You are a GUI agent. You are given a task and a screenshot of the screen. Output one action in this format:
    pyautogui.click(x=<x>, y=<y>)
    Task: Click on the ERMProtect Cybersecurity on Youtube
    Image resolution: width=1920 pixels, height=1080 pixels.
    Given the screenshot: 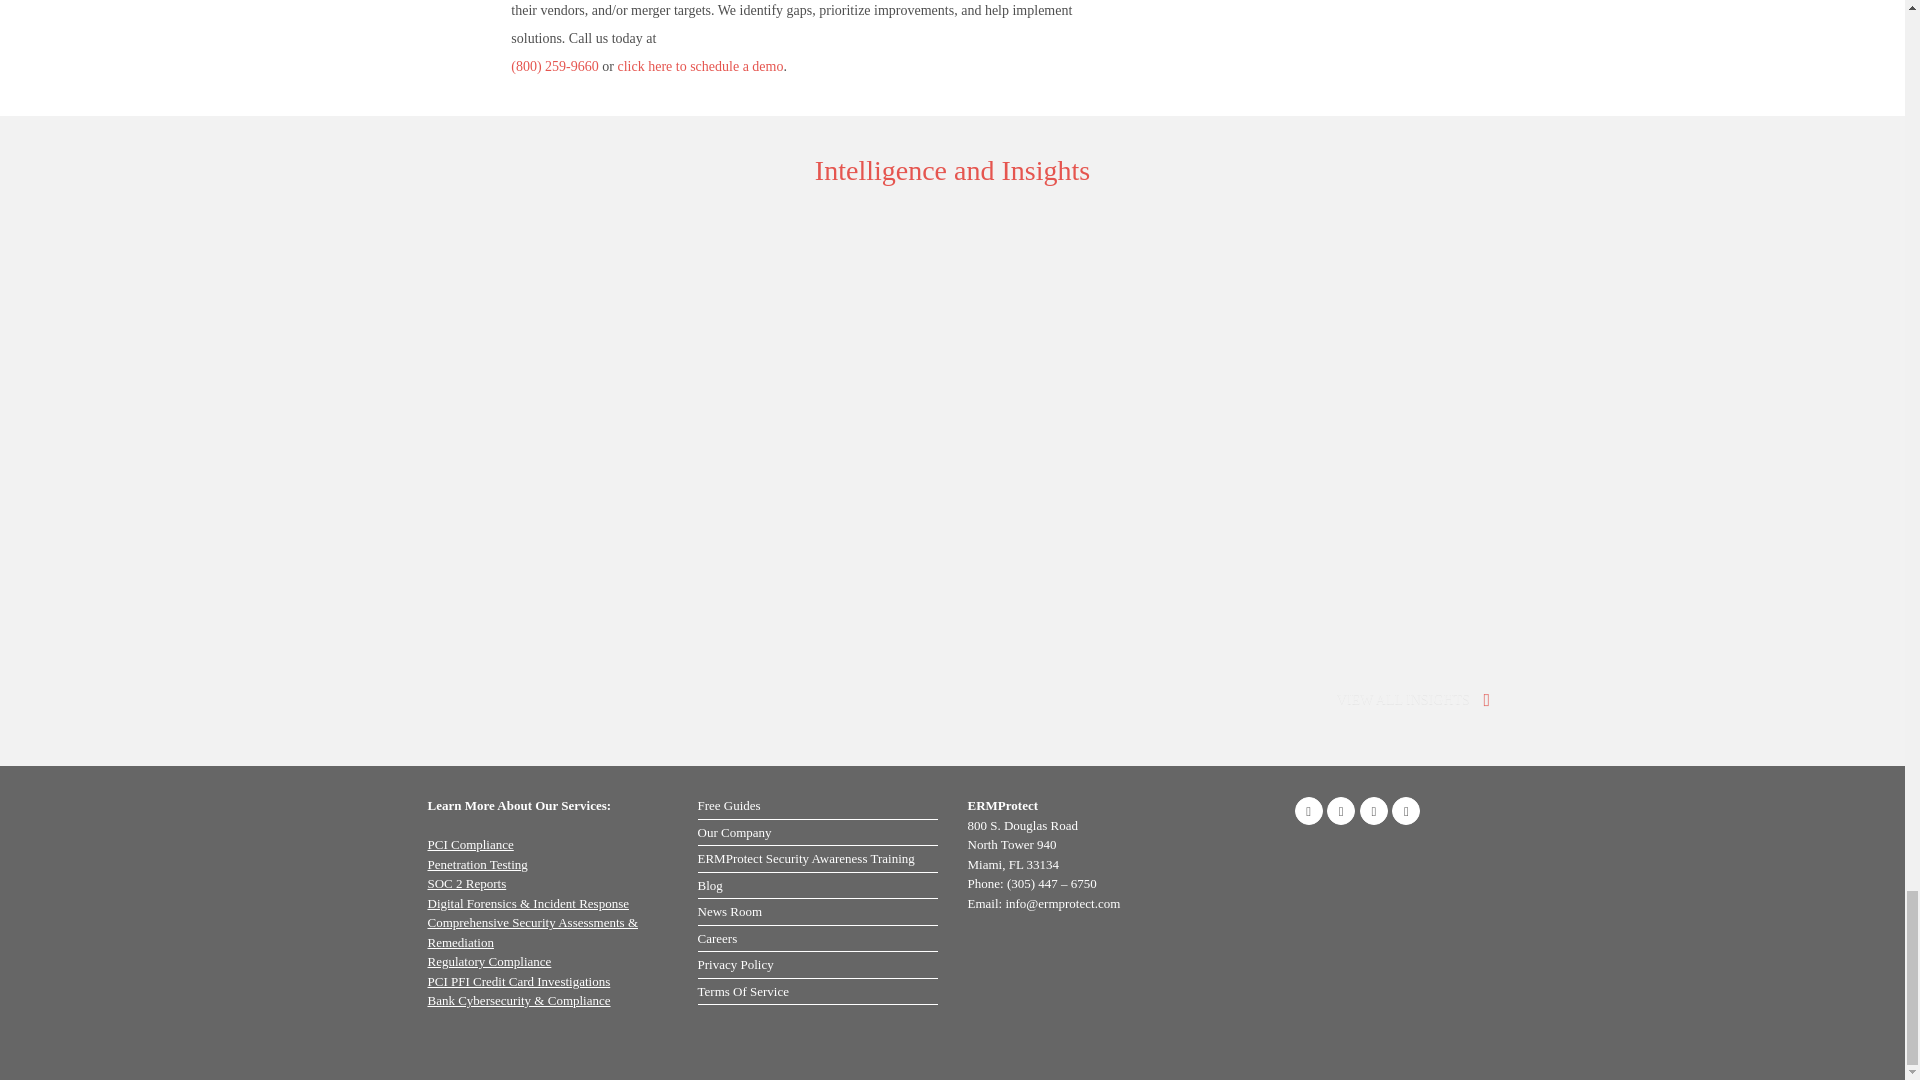 What is the action you would take?
    pyautogui.click(x=1406, y=811)
    